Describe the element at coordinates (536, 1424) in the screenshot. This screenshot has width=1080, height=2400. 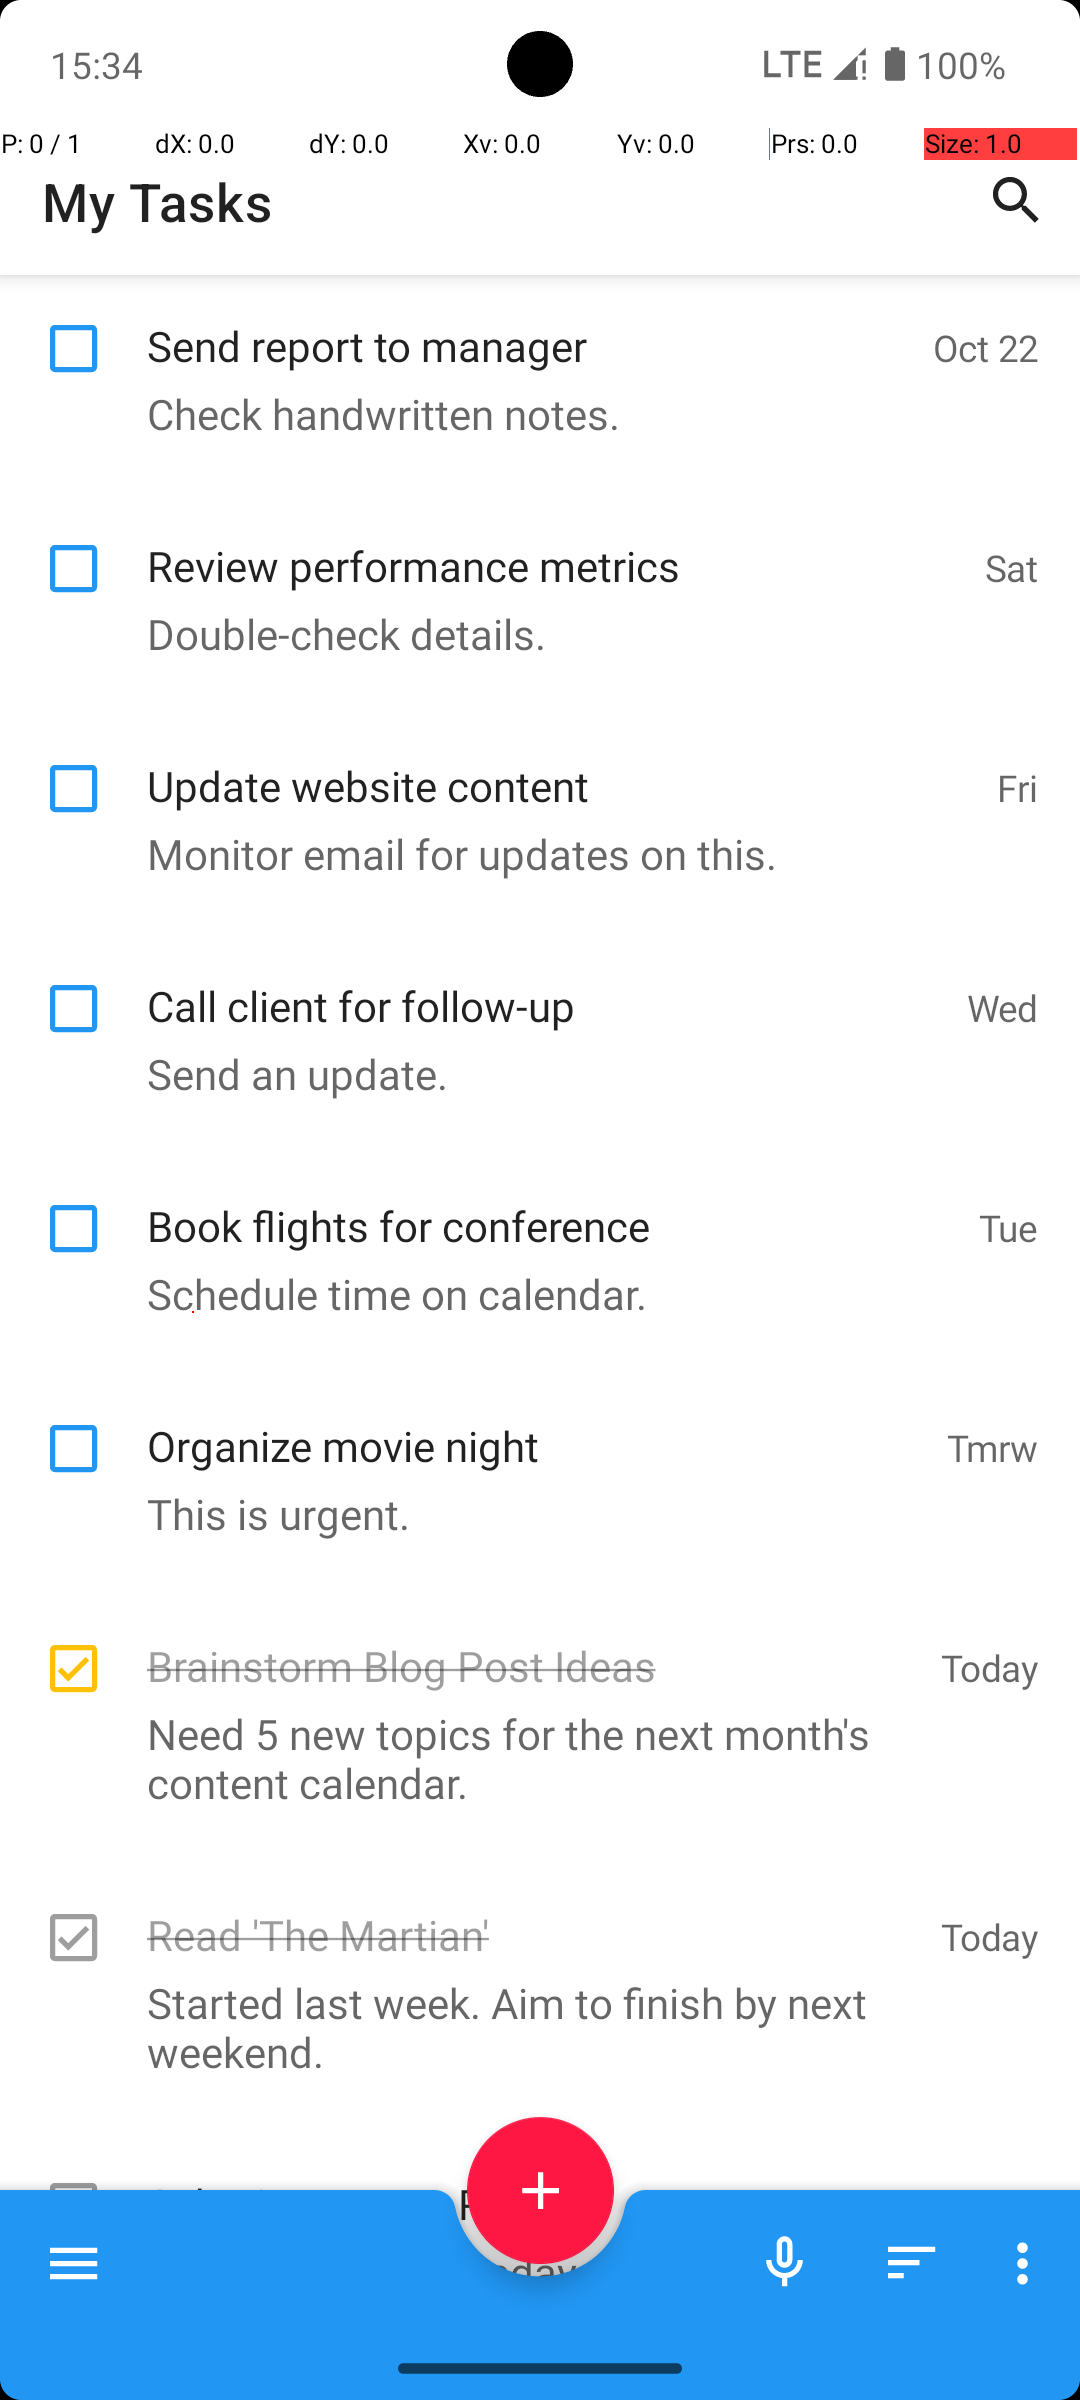
I see `Organize movie night` at that location.